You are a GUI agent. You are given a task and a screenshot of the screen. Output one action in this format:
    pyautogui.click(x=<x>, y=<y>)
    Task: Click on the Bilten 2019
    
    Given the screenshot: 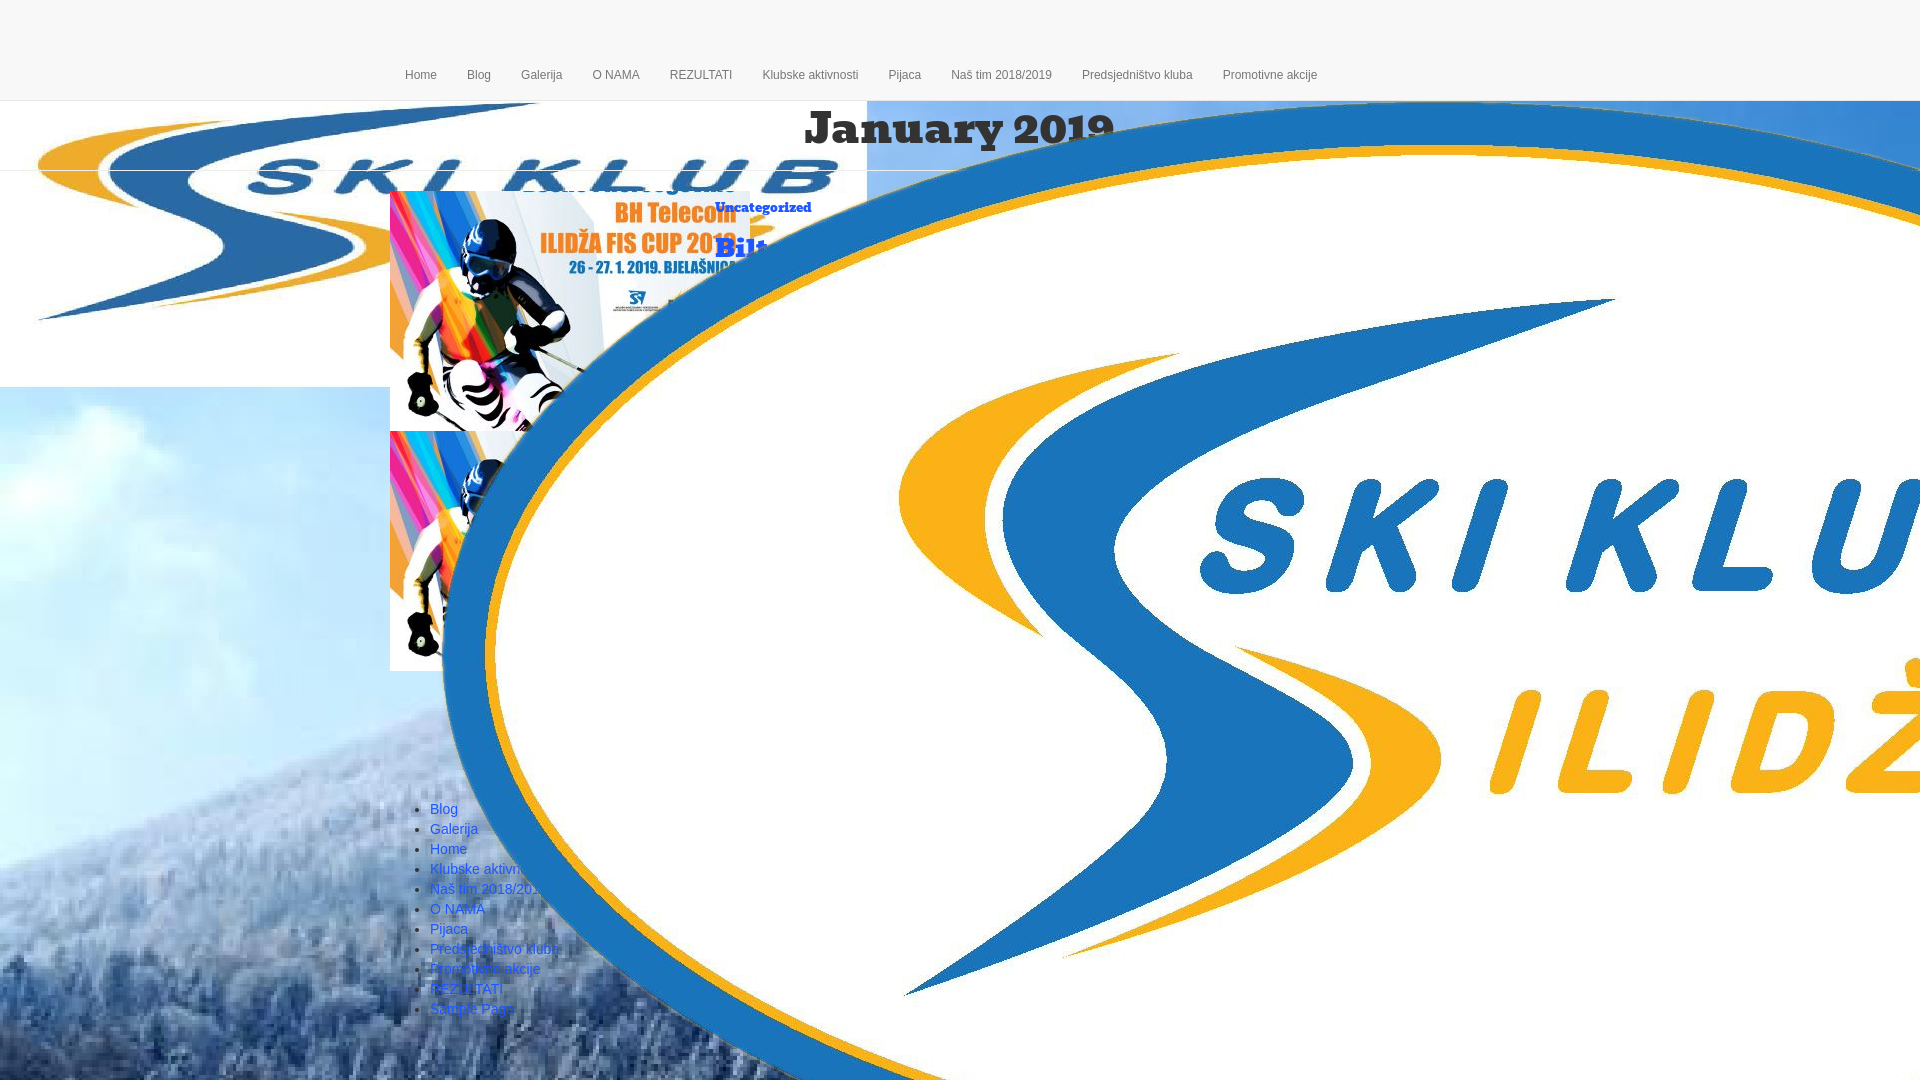 What is the action you would take?
    pyautogui.click(x=792, y=248)
    